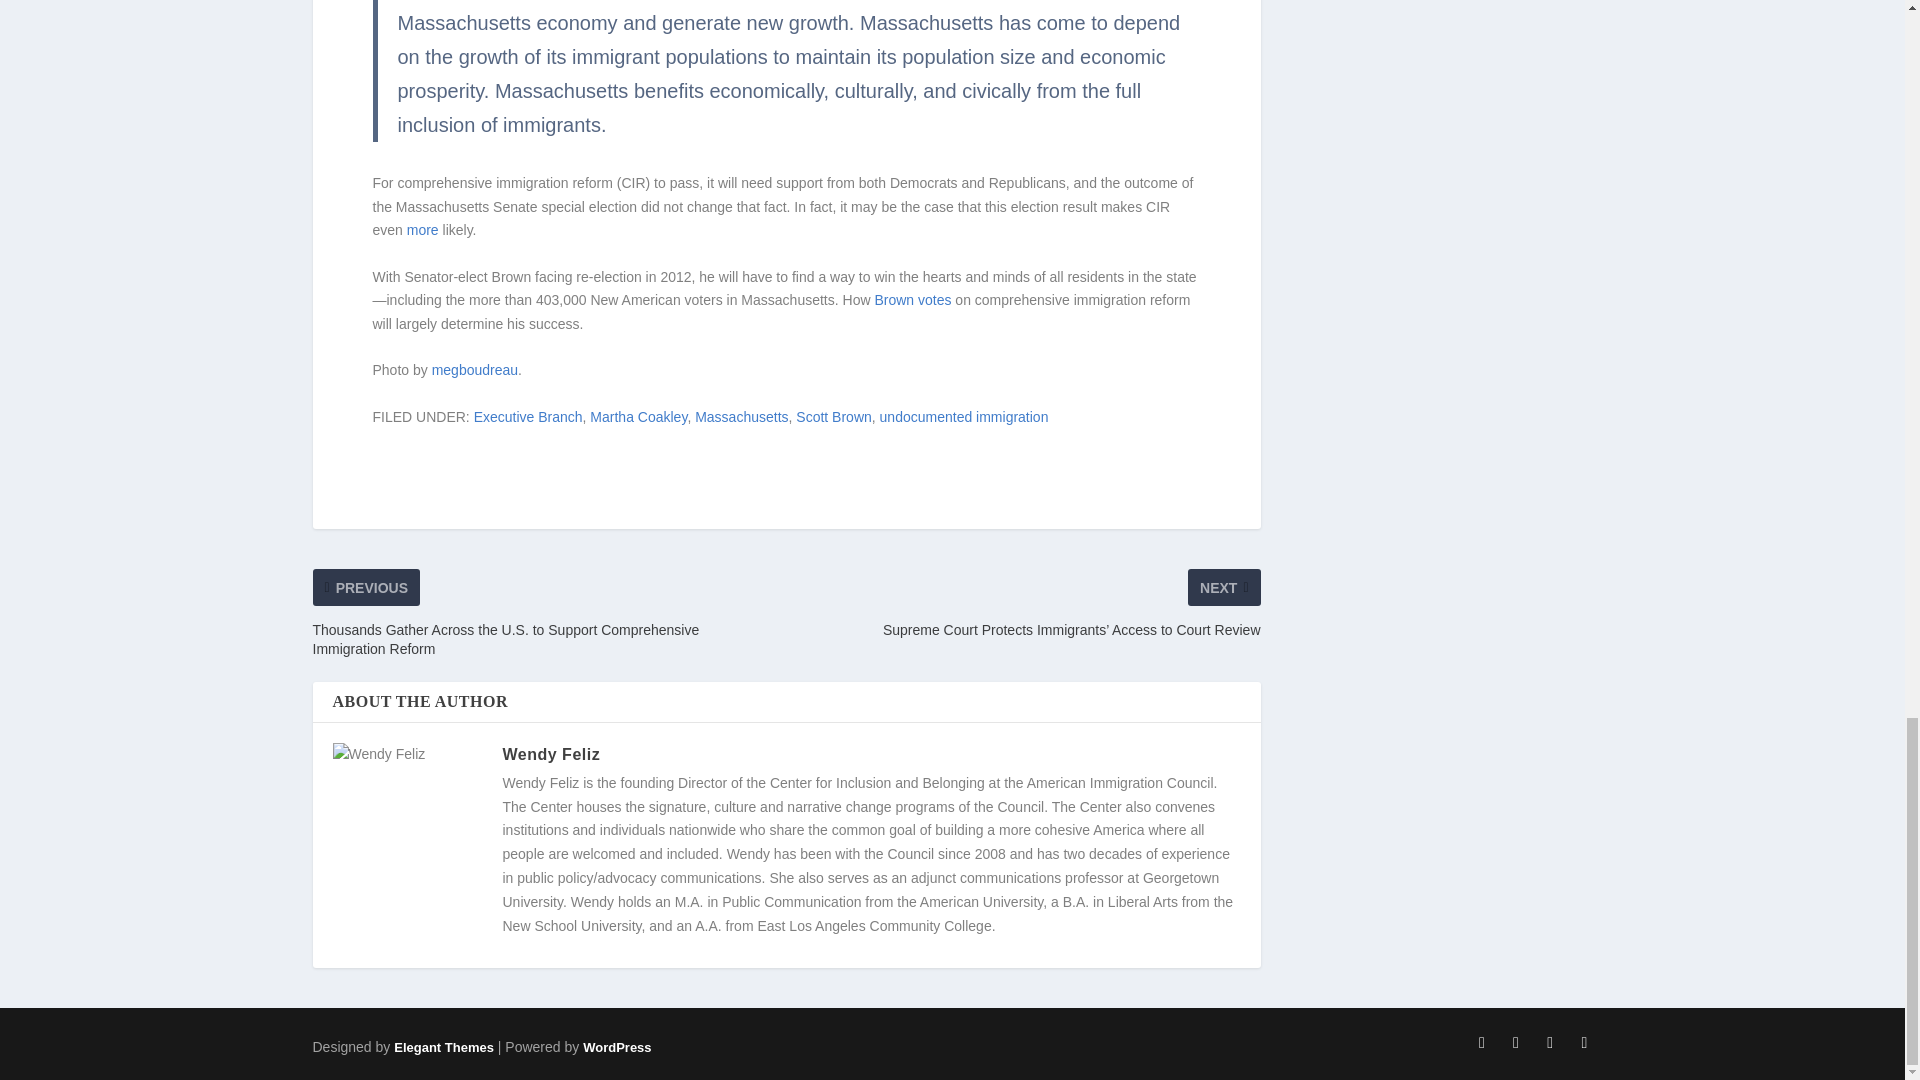 The height and width of the screenshot is (1080, 1920). What do you see at coordinates (638, 417) in the screenshot?
I see `Martha Coakley` at bounding box center [638, 417].